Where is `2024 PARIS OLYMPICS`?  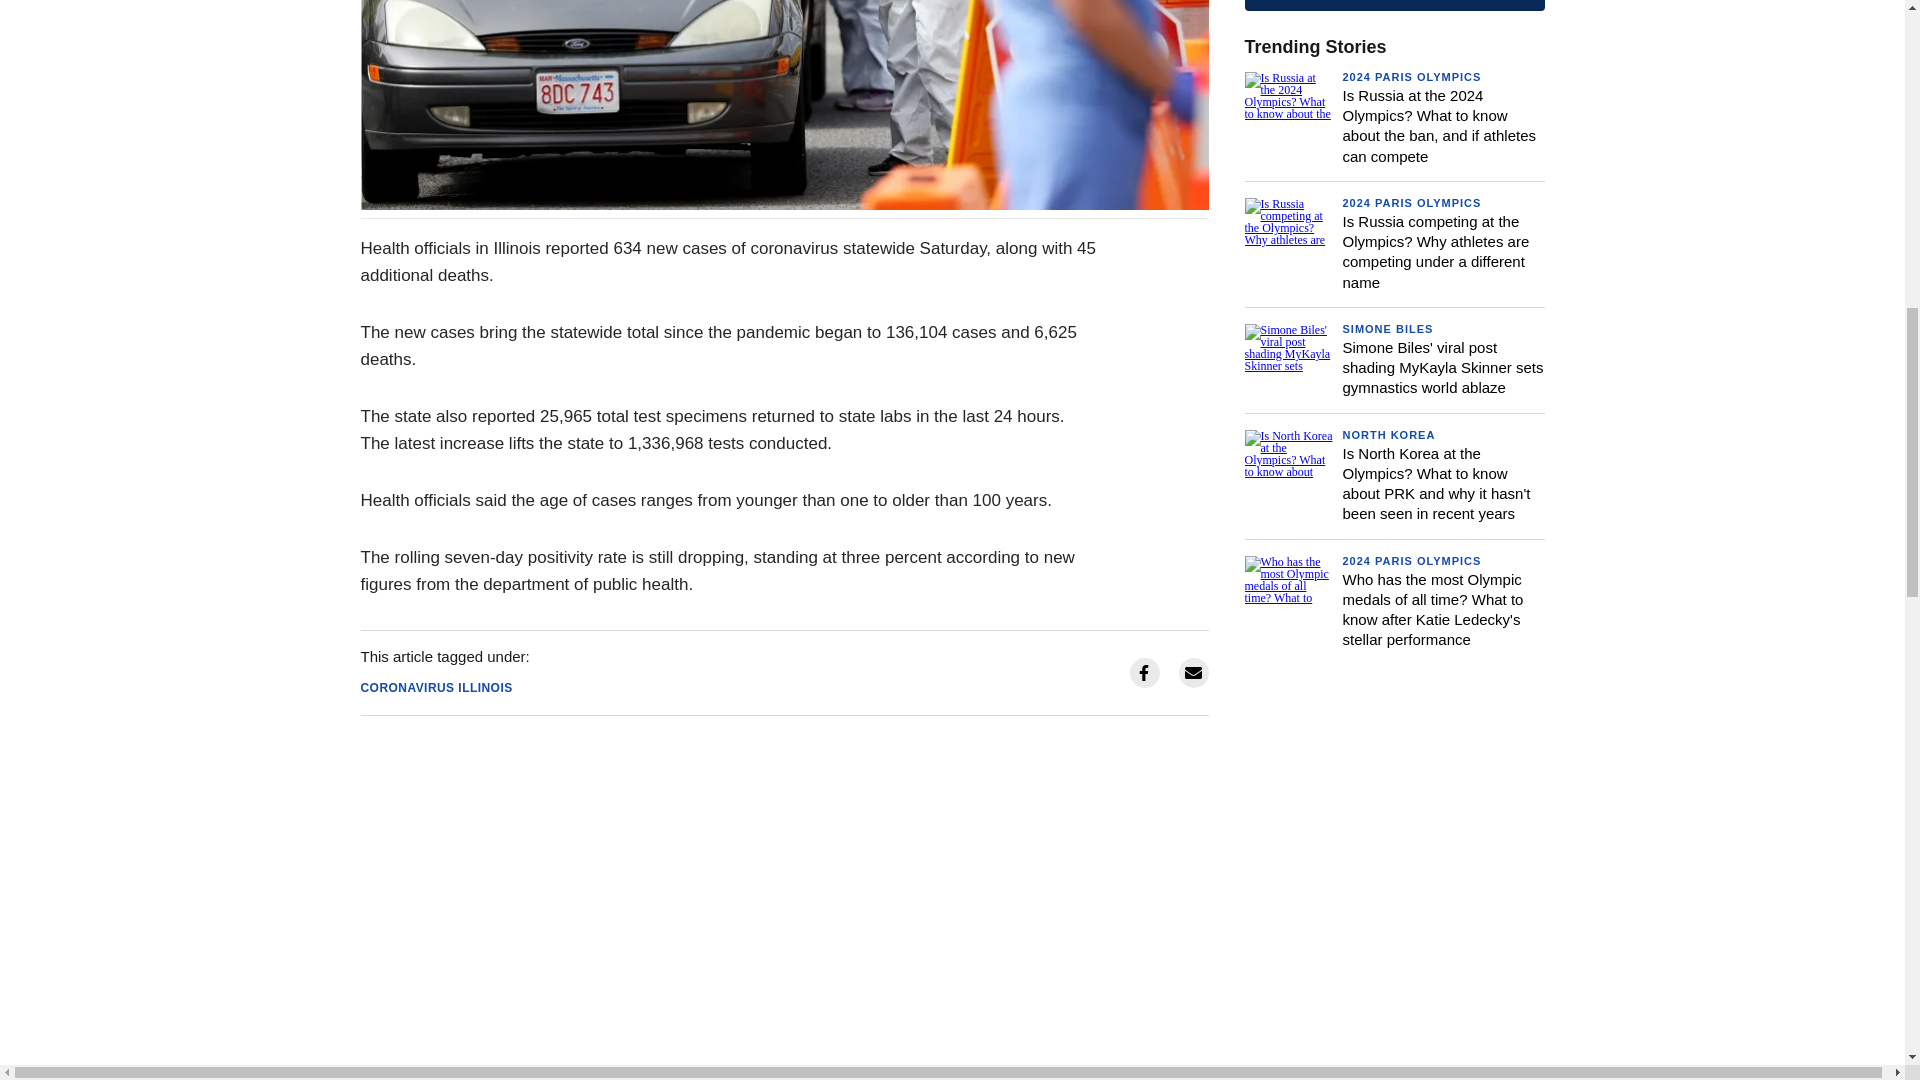 2024 PARIS OLYMPICS is located at coordinates (1411, 202).